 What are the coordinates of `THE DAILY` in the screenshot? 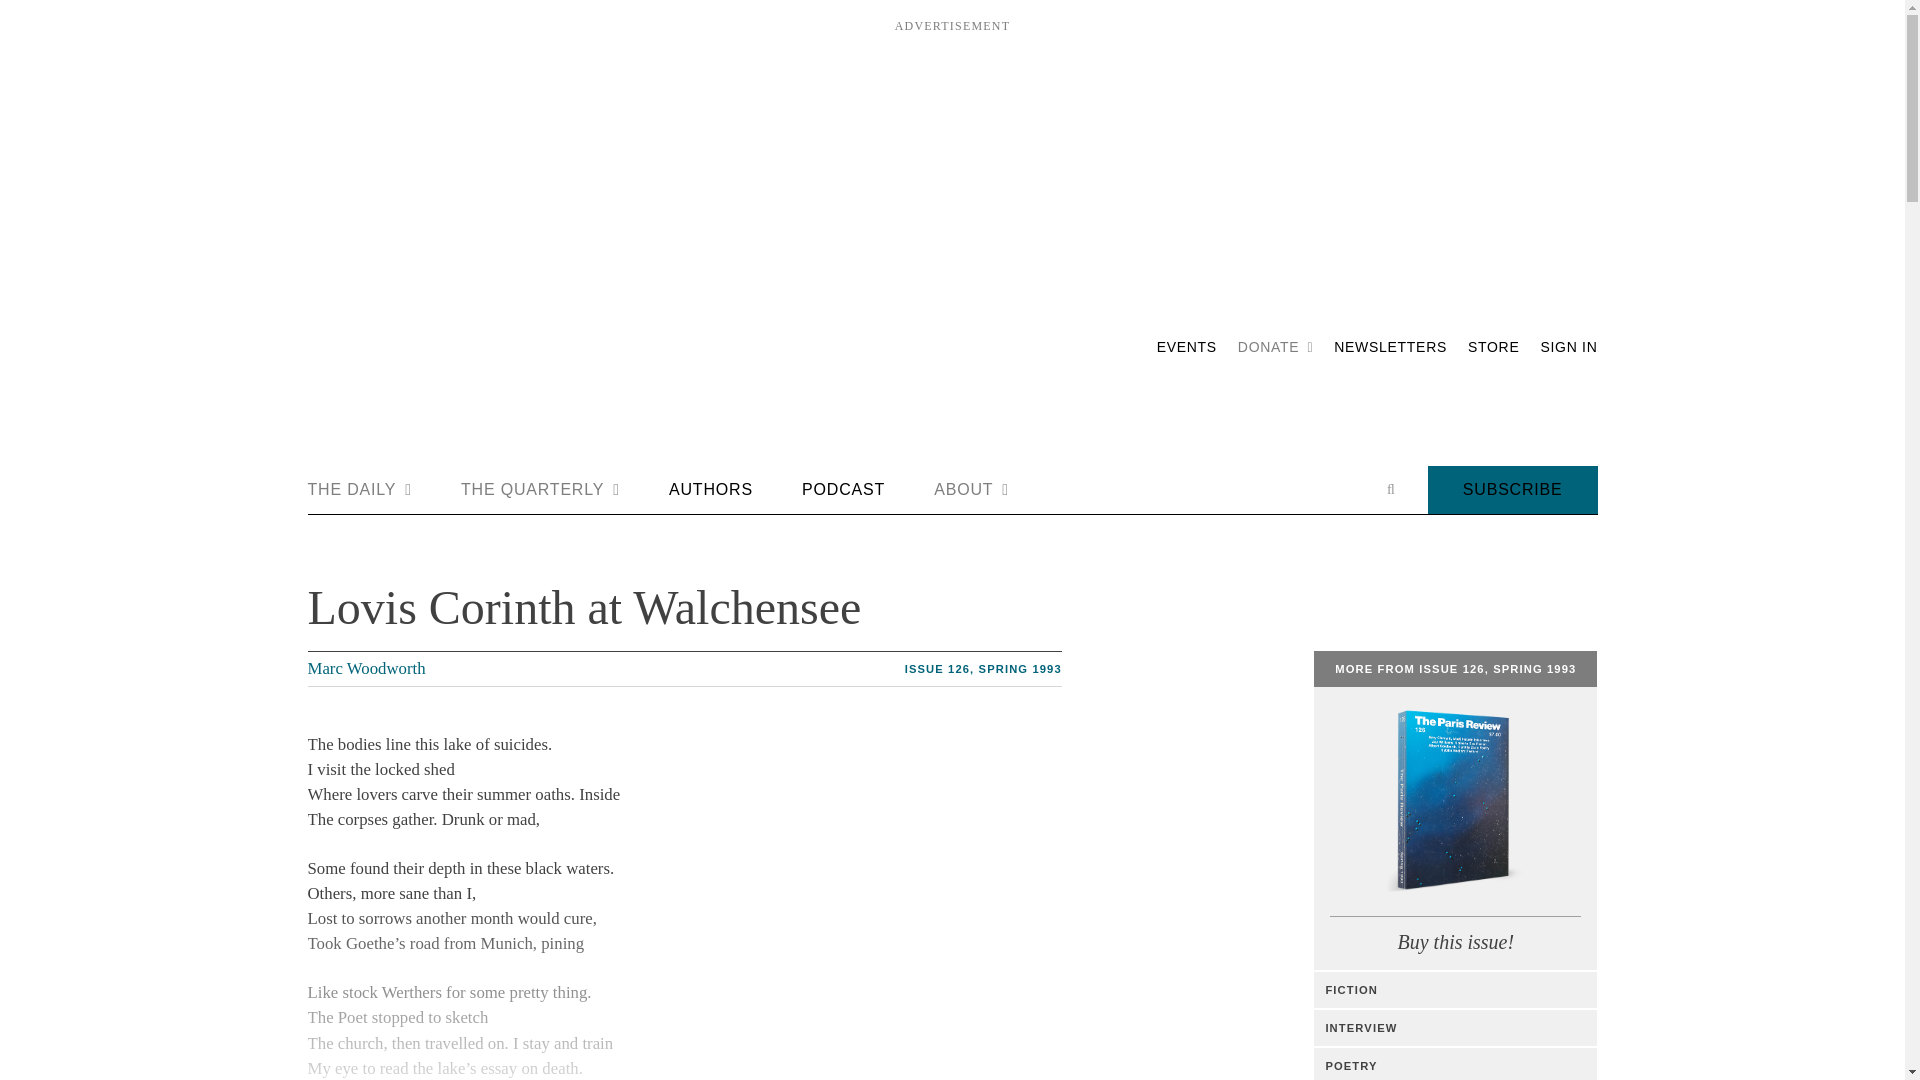 It's located at (360, 490).